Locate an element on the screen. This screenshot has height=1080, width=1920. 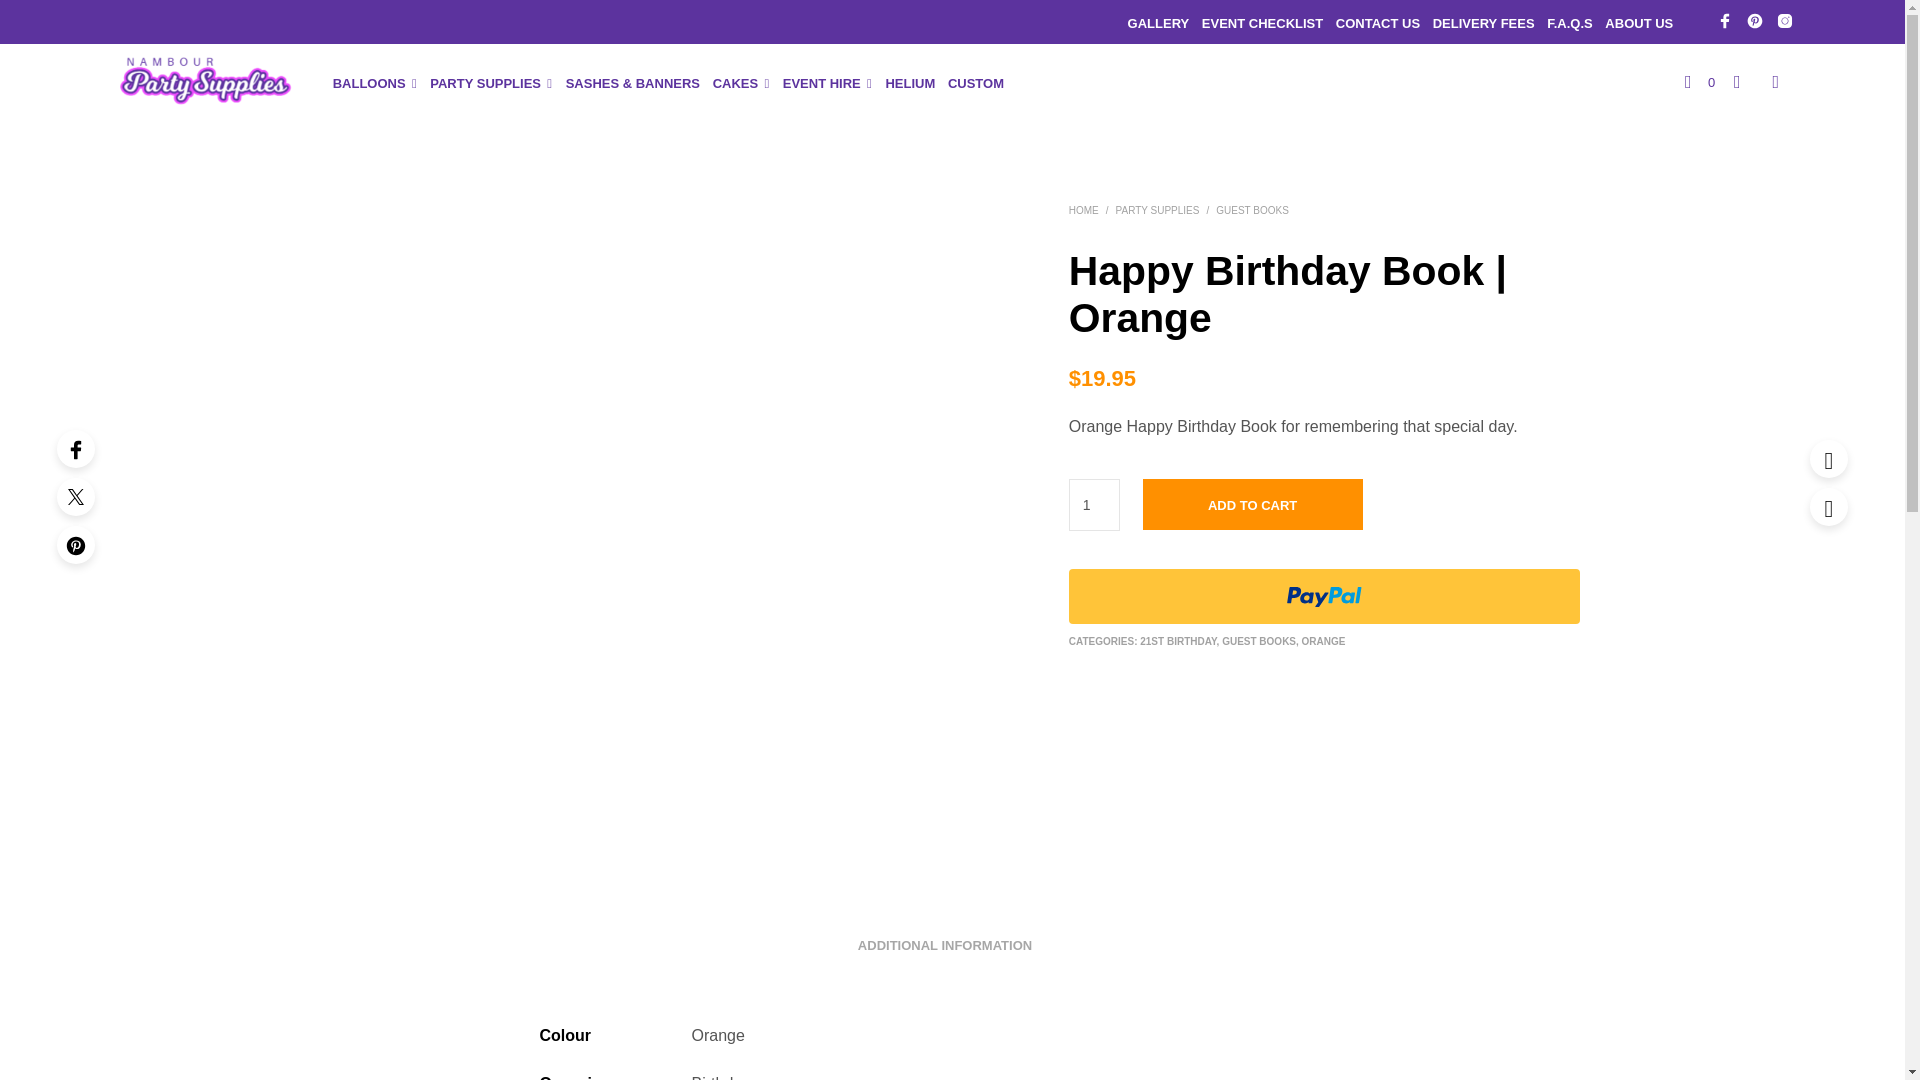
CONTACT US is located at coordinates (1382, 24).